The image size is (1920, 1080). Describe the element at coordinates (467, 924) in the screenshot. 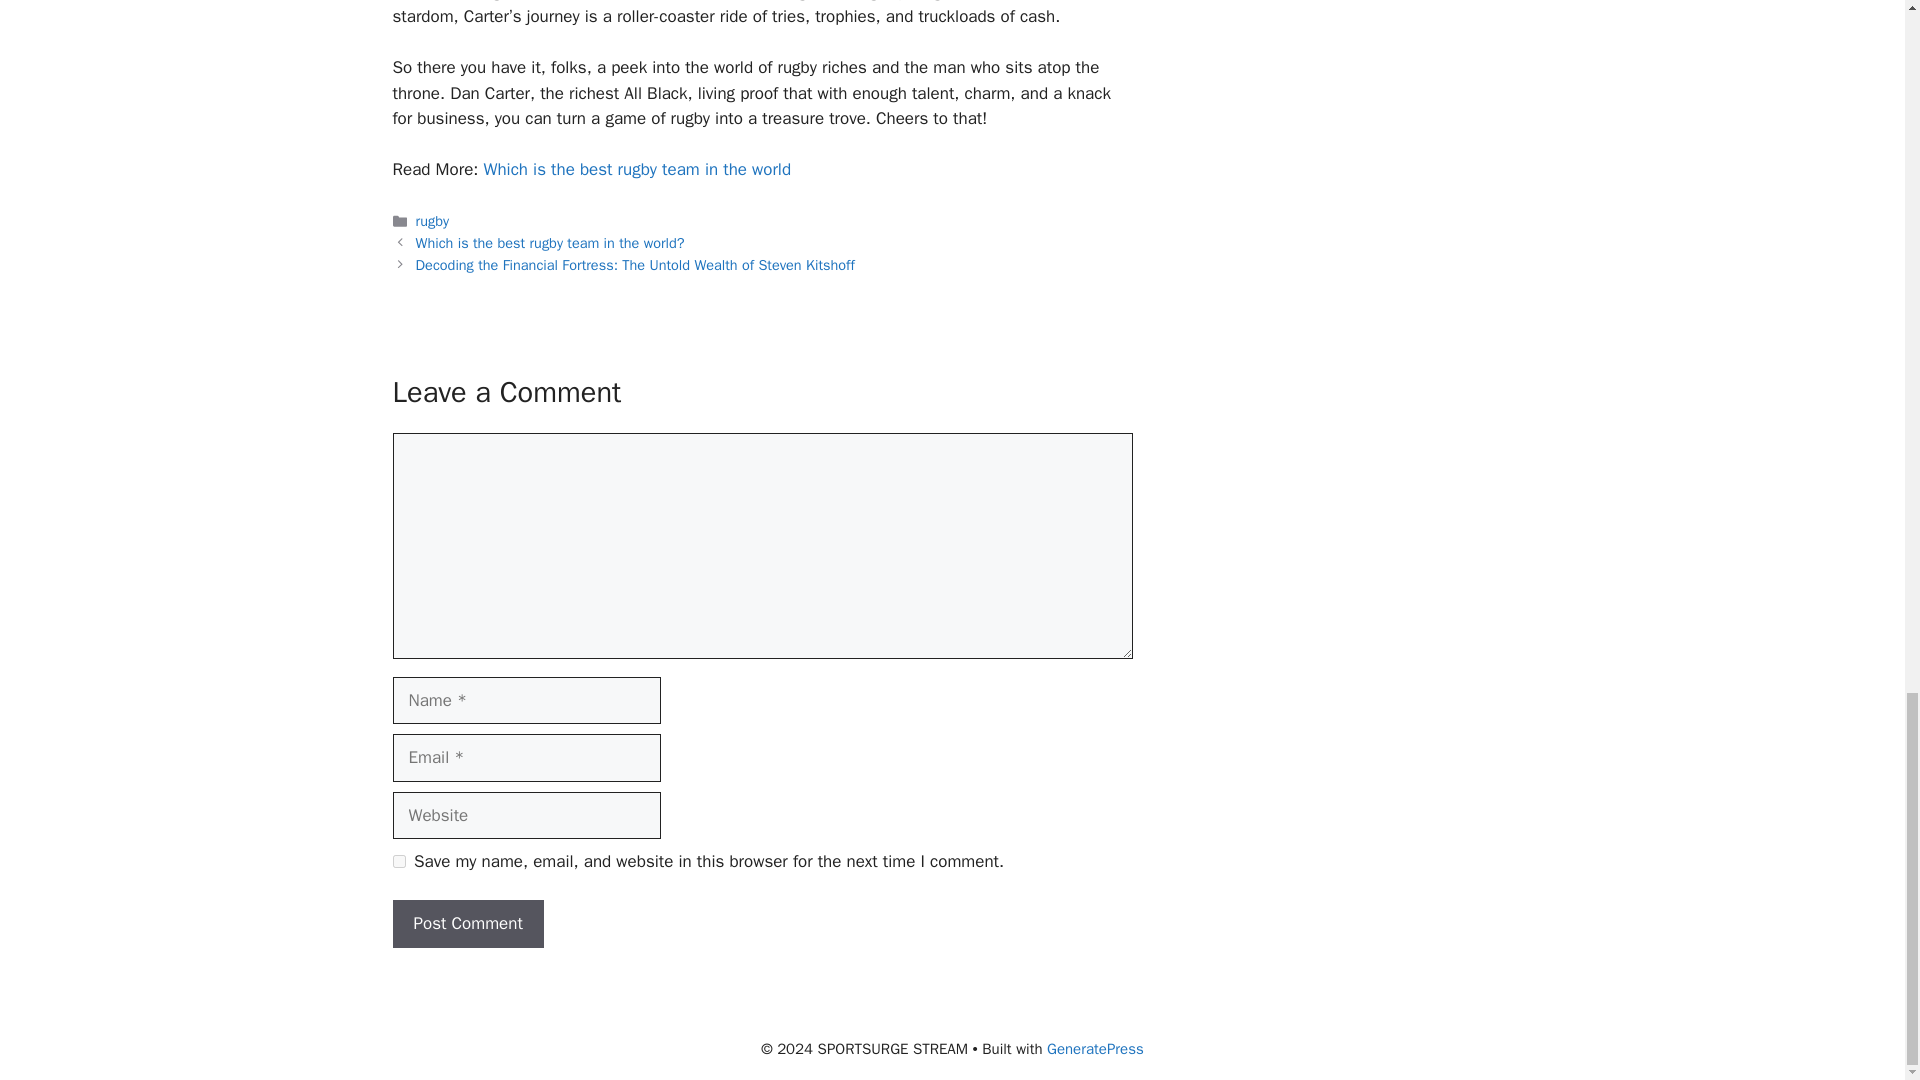

I see `Post Comment` at that location.